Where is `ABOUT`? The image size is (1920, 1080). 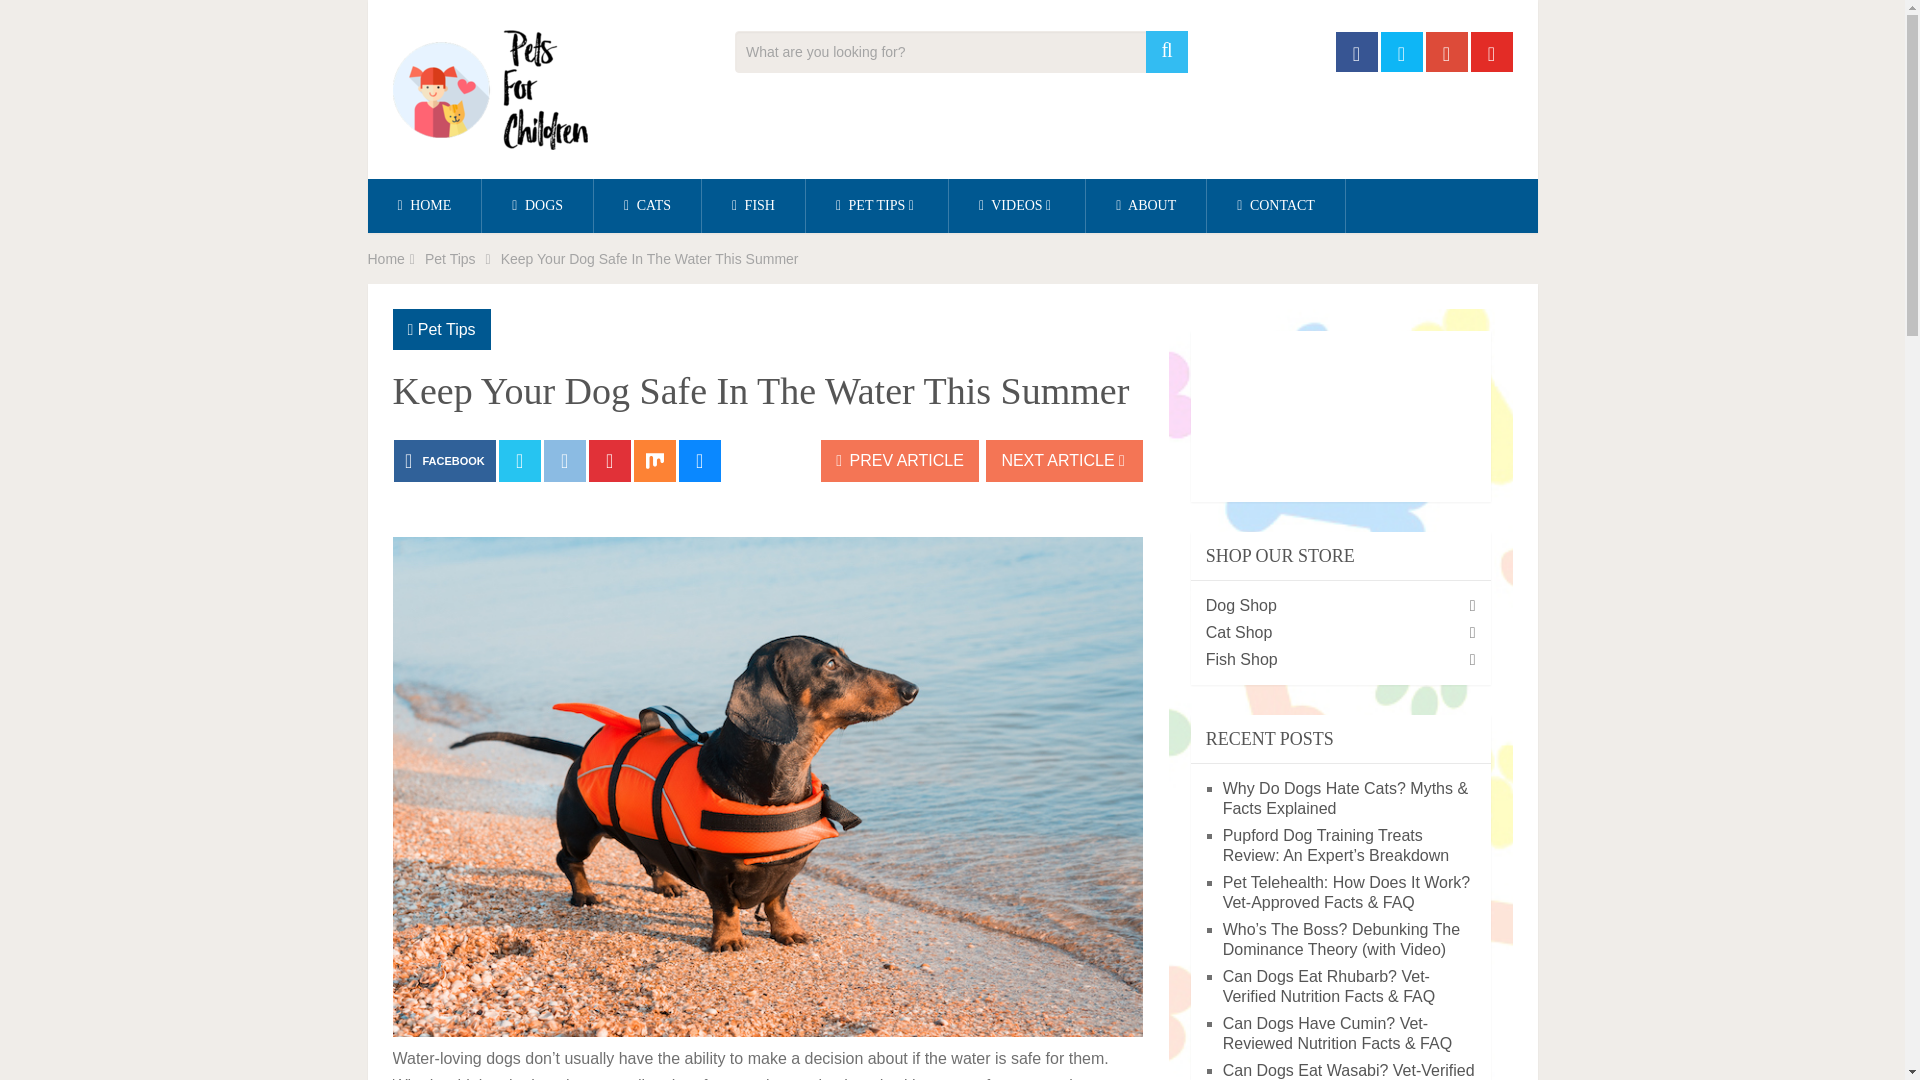
ABOUT is located at coordinates (1146, 206).